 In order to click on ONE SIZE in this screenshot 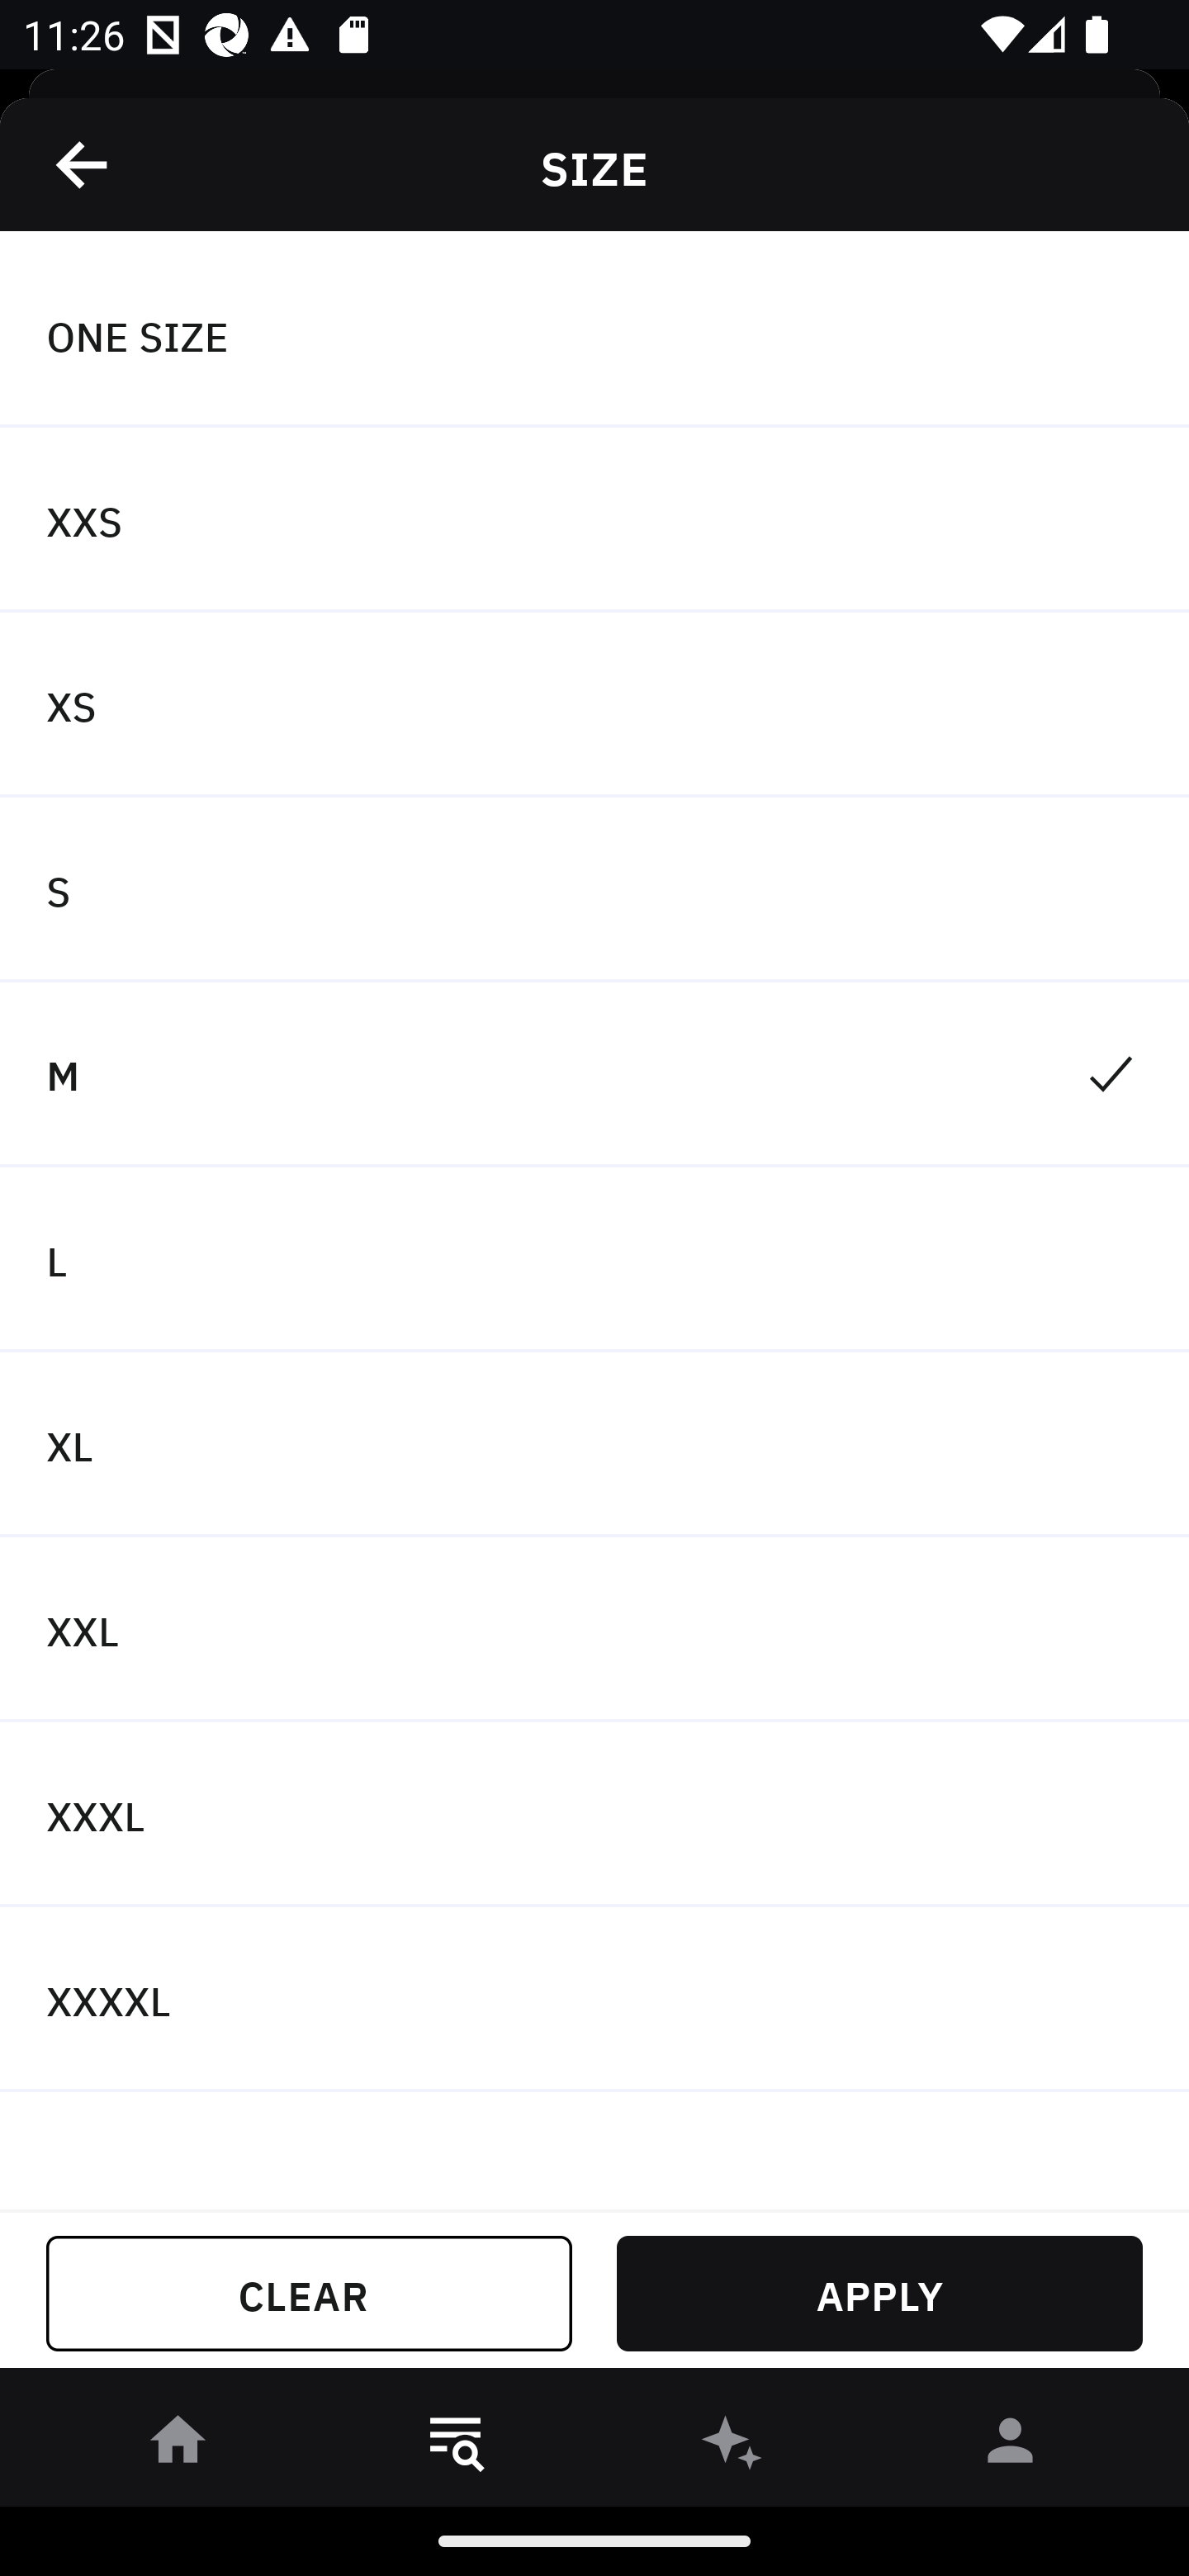, I will do `click(594, 334)`.